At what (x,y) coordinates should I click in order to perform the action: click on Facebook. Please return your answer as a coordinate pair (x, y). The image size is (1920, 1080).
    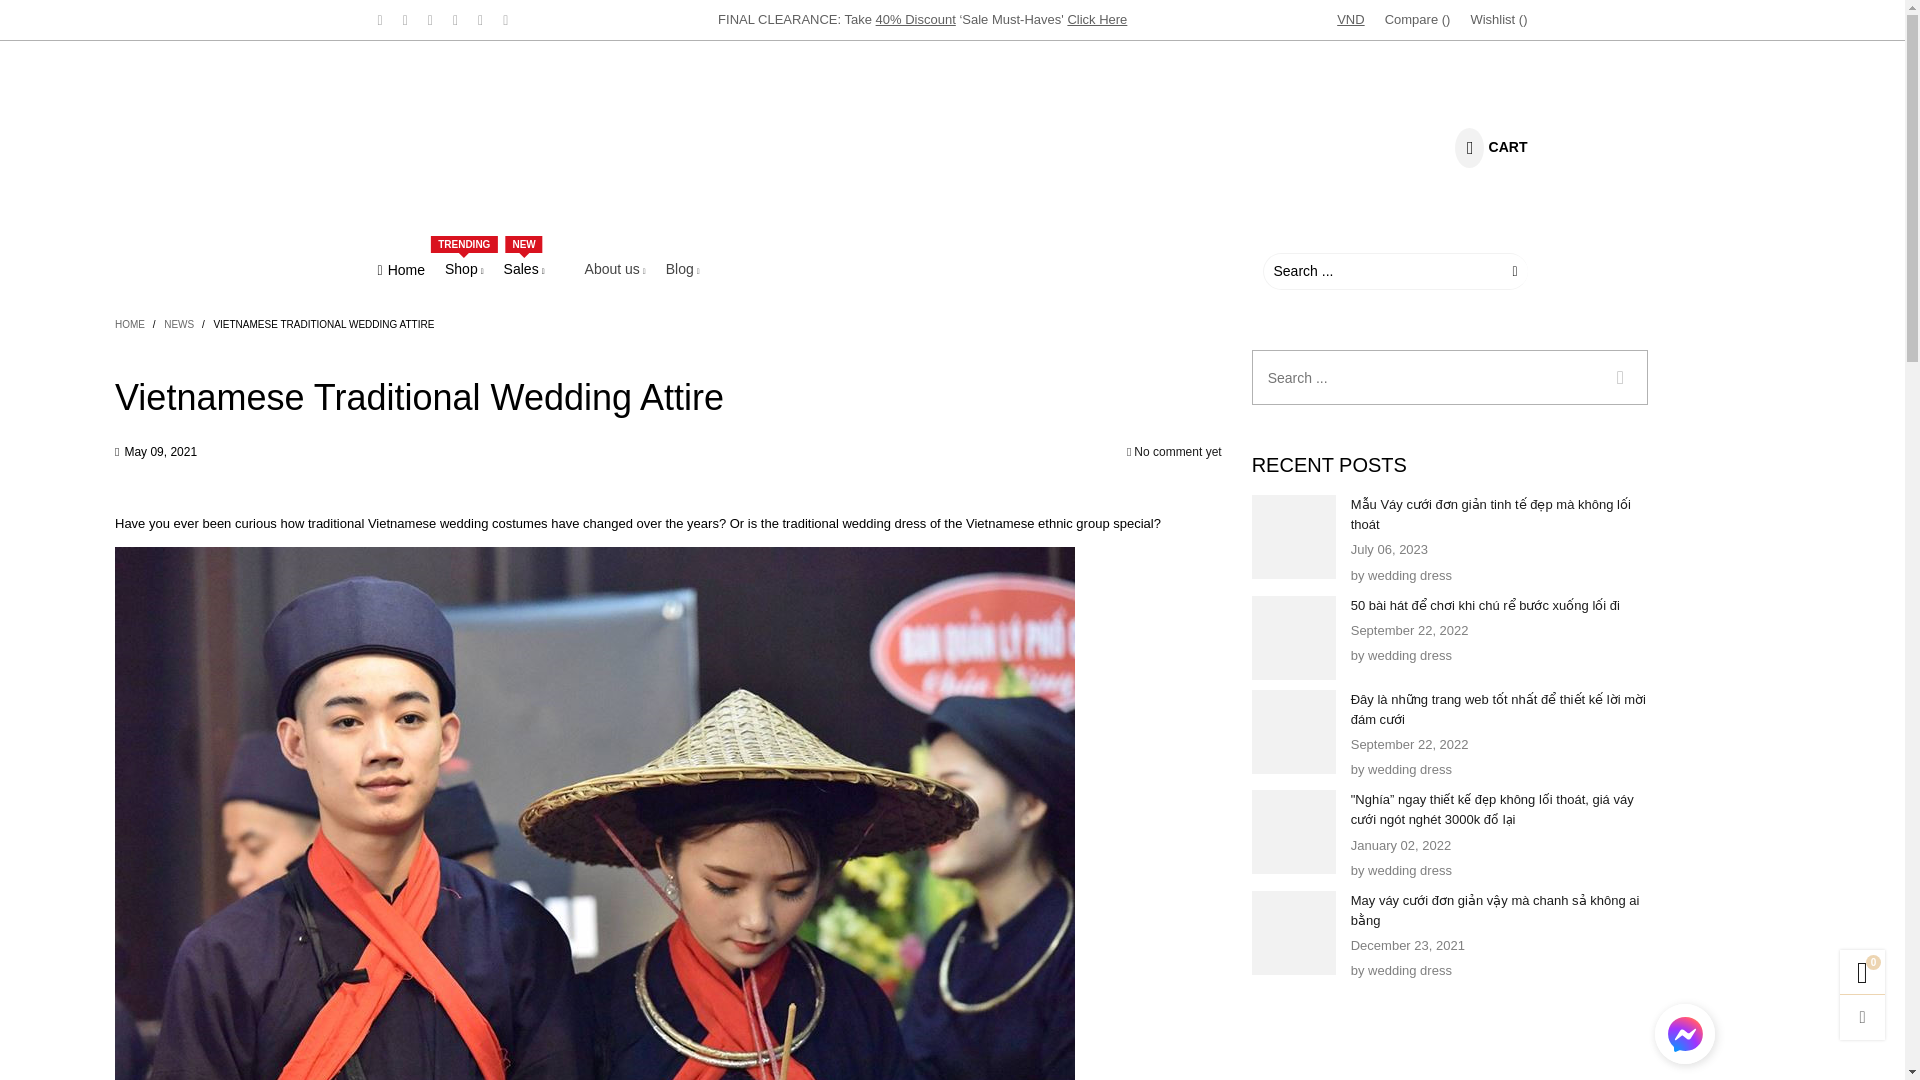
    Looking at the image, I should click on (406, 20).